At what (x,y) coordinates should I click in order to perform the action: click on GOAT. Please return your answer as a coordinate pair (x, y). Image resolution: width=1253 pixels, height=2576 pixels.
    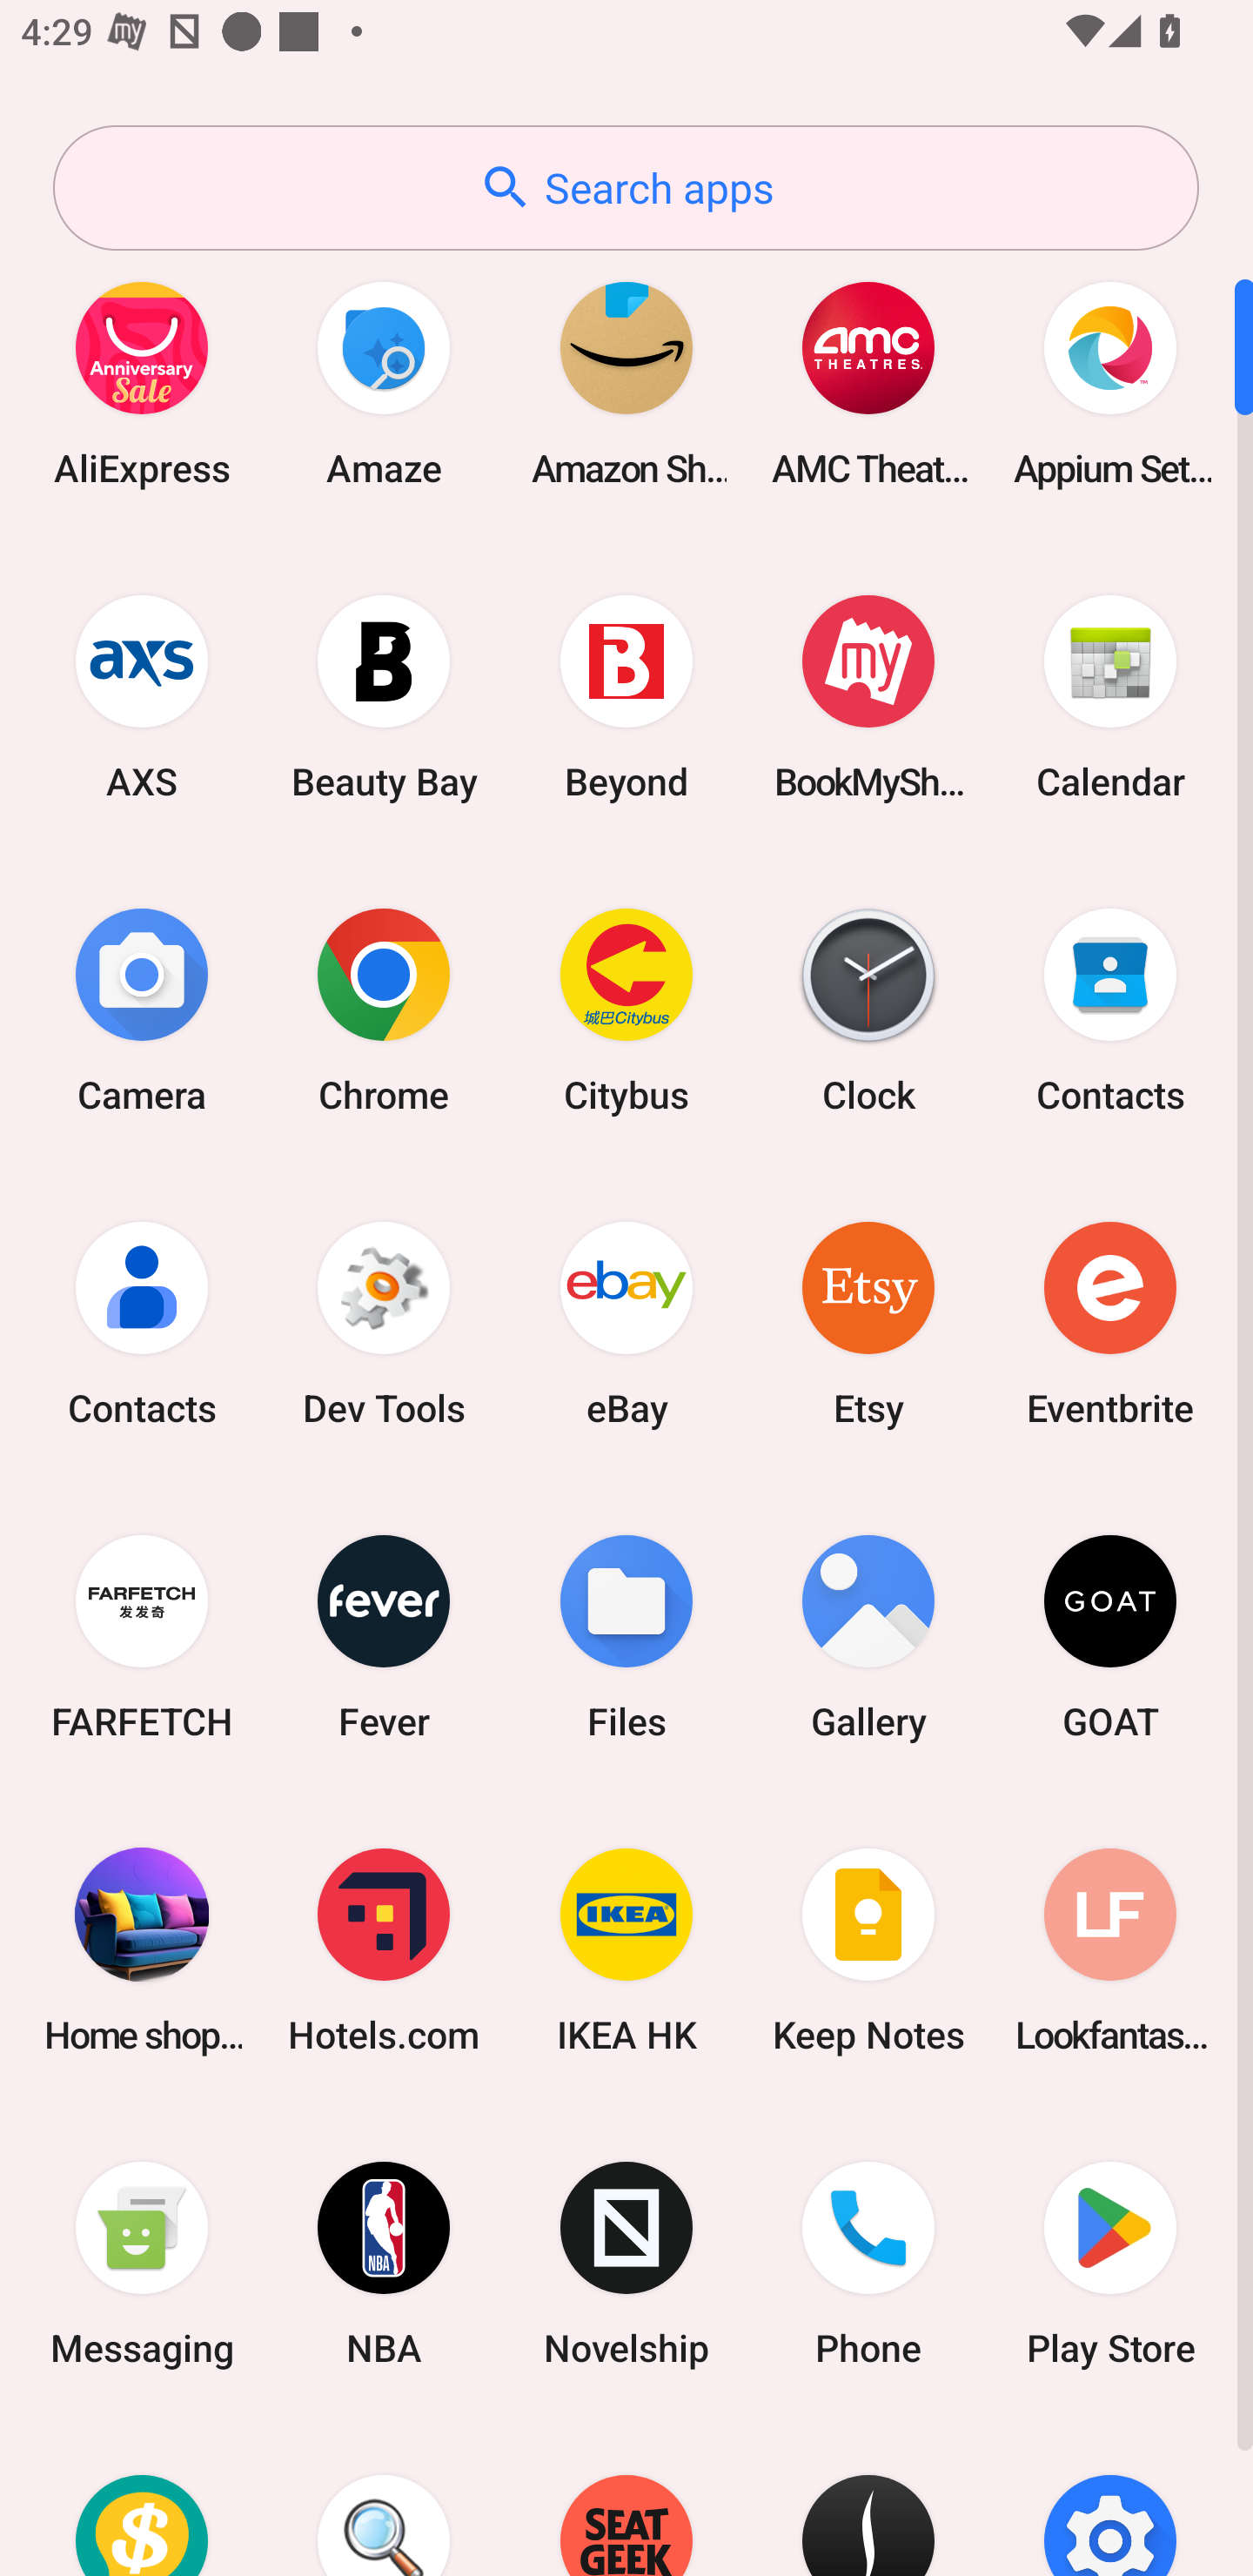
    Looking at the image, I should click on (1110, 1636).